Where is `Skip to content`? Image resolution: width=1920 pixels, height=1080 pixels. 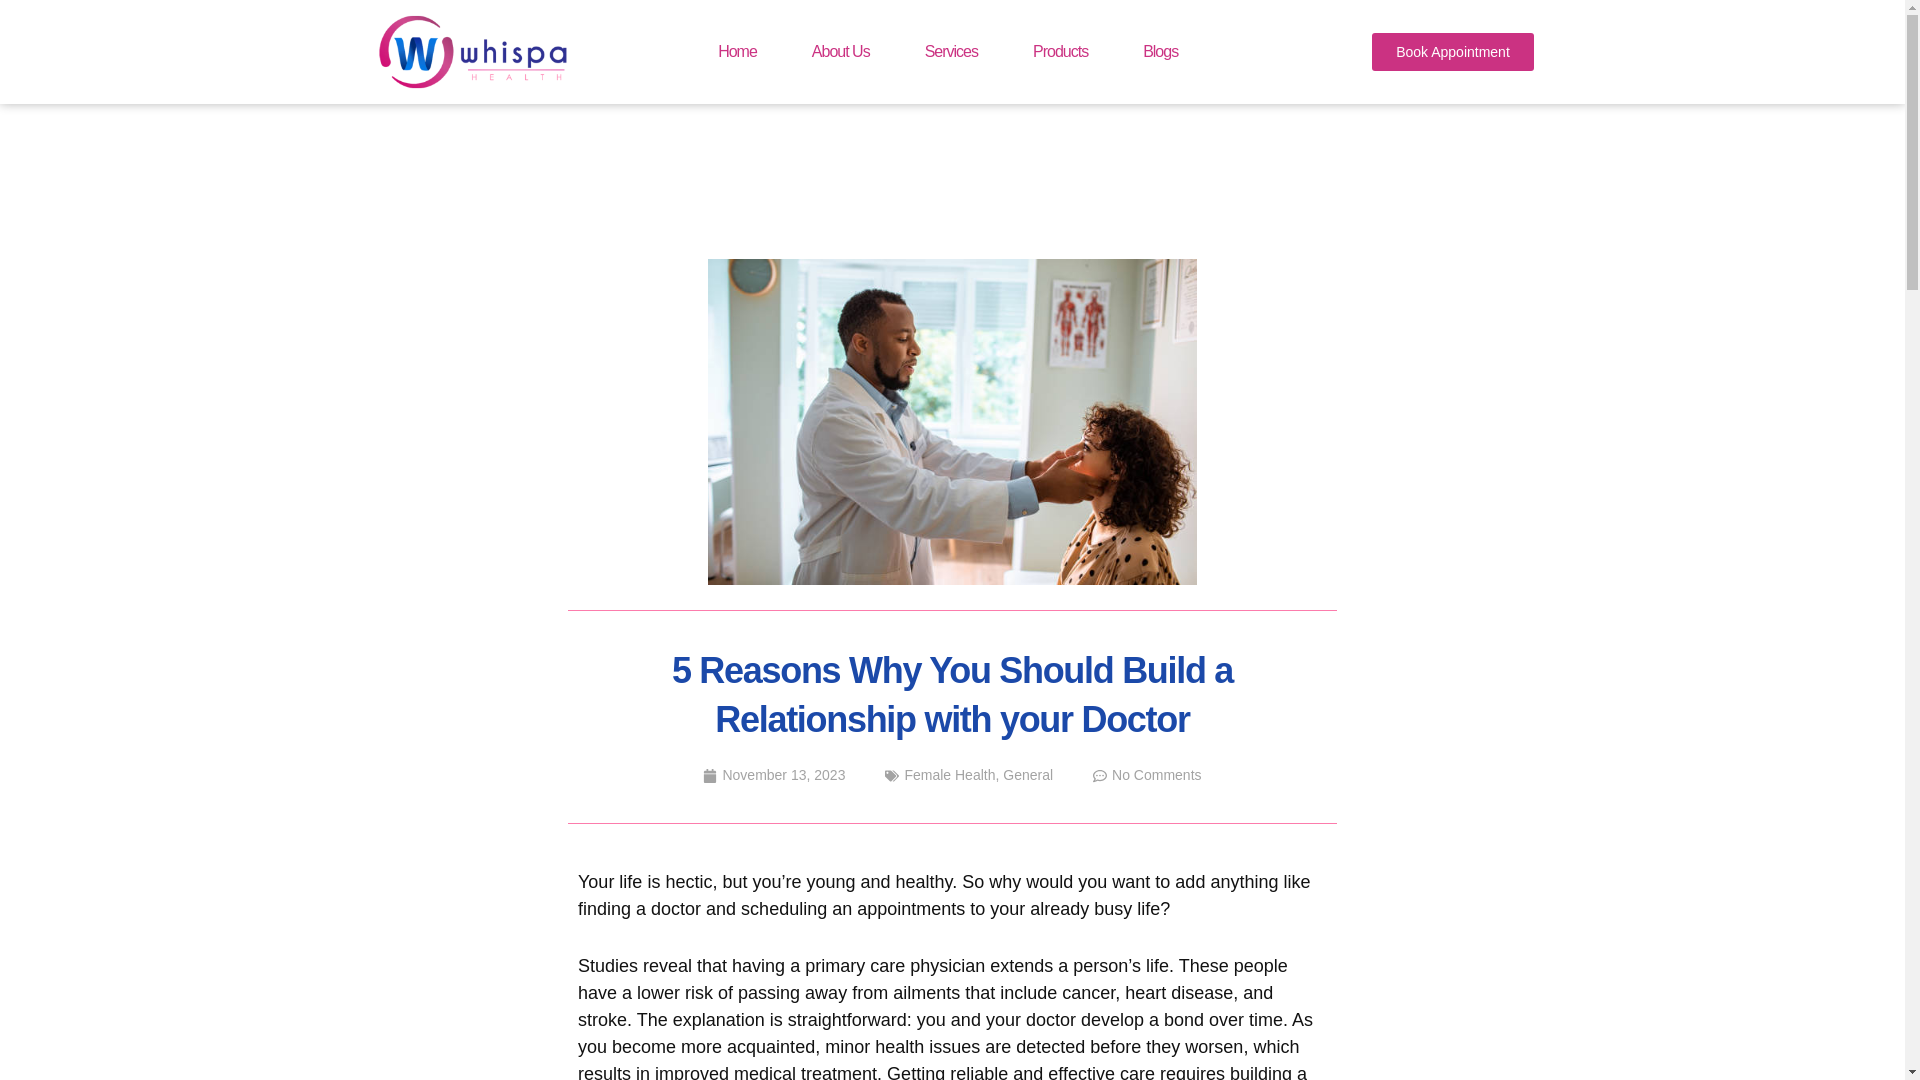 Skip to content is located at coordinates (15, 42).